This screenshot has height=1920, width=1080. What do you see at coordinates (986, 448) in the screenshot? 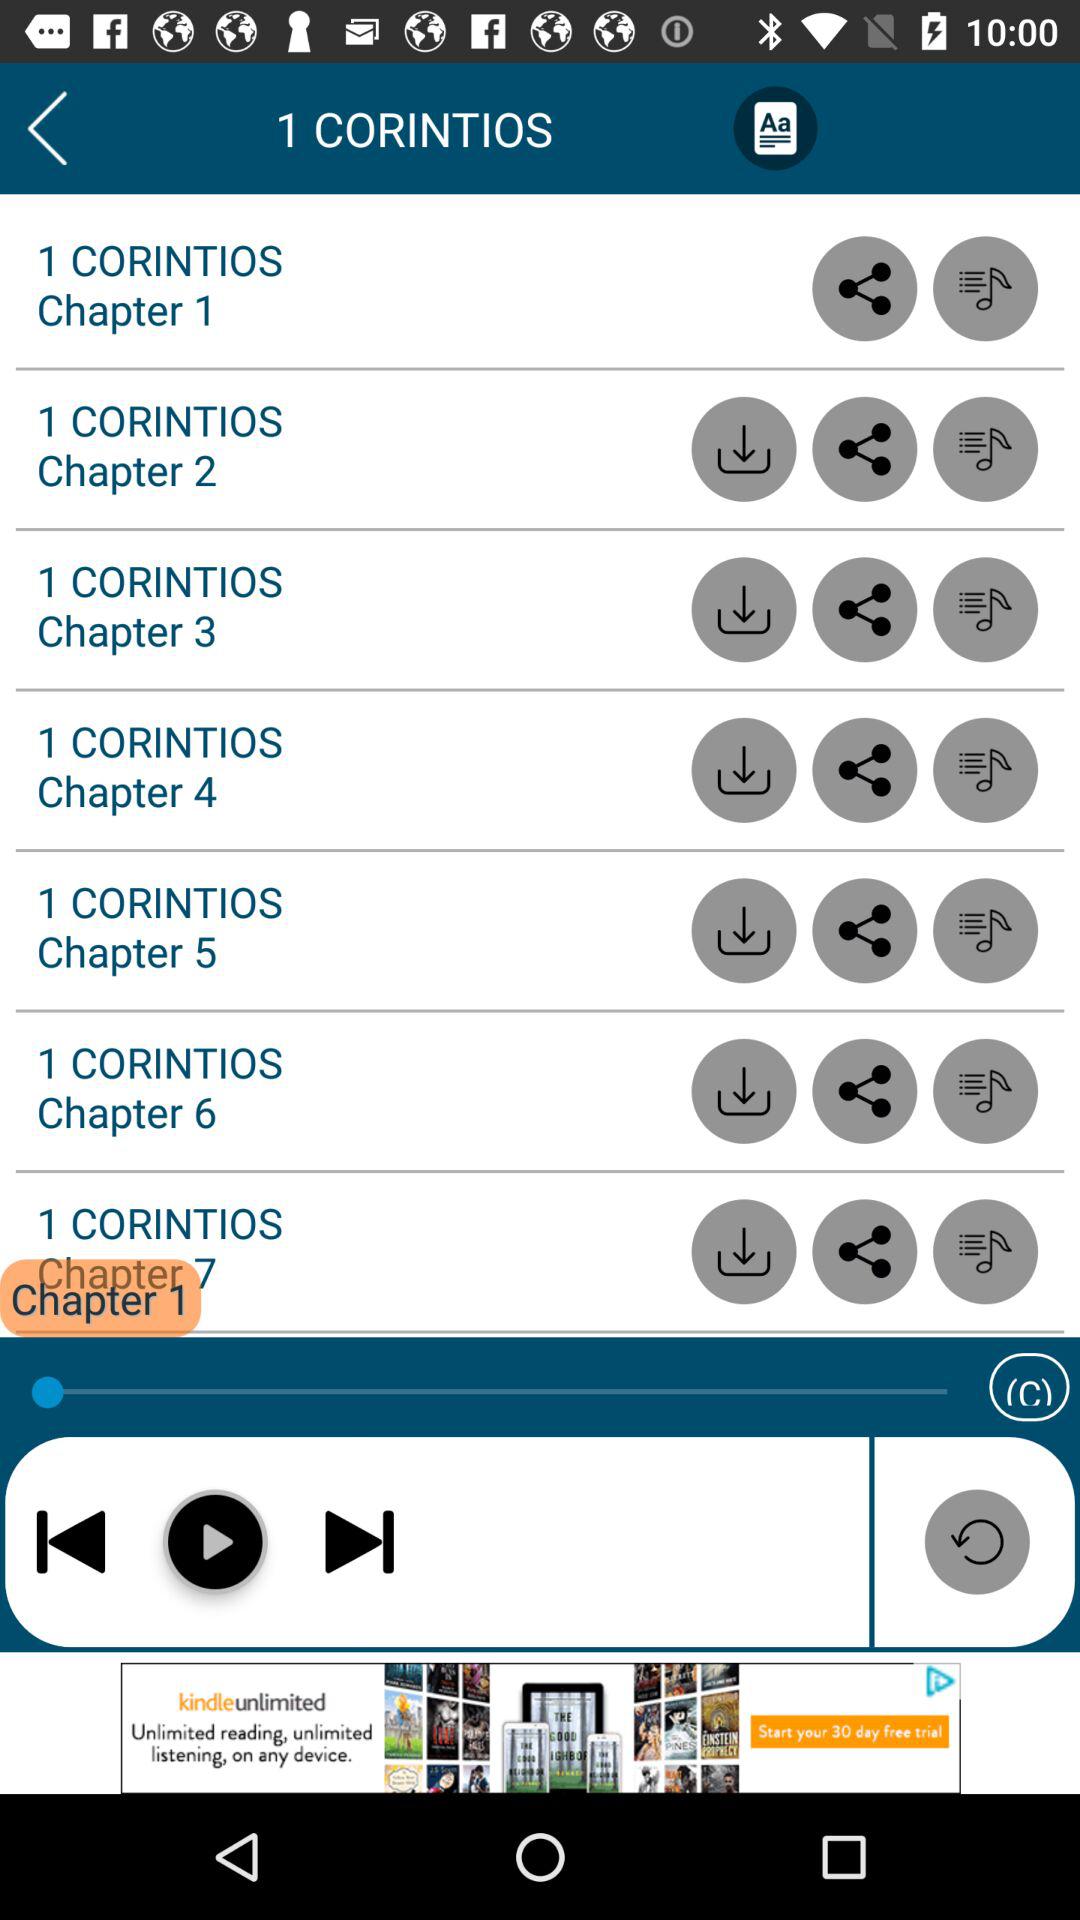
I see `add it to the playlist` at bounding box center [986, 448].